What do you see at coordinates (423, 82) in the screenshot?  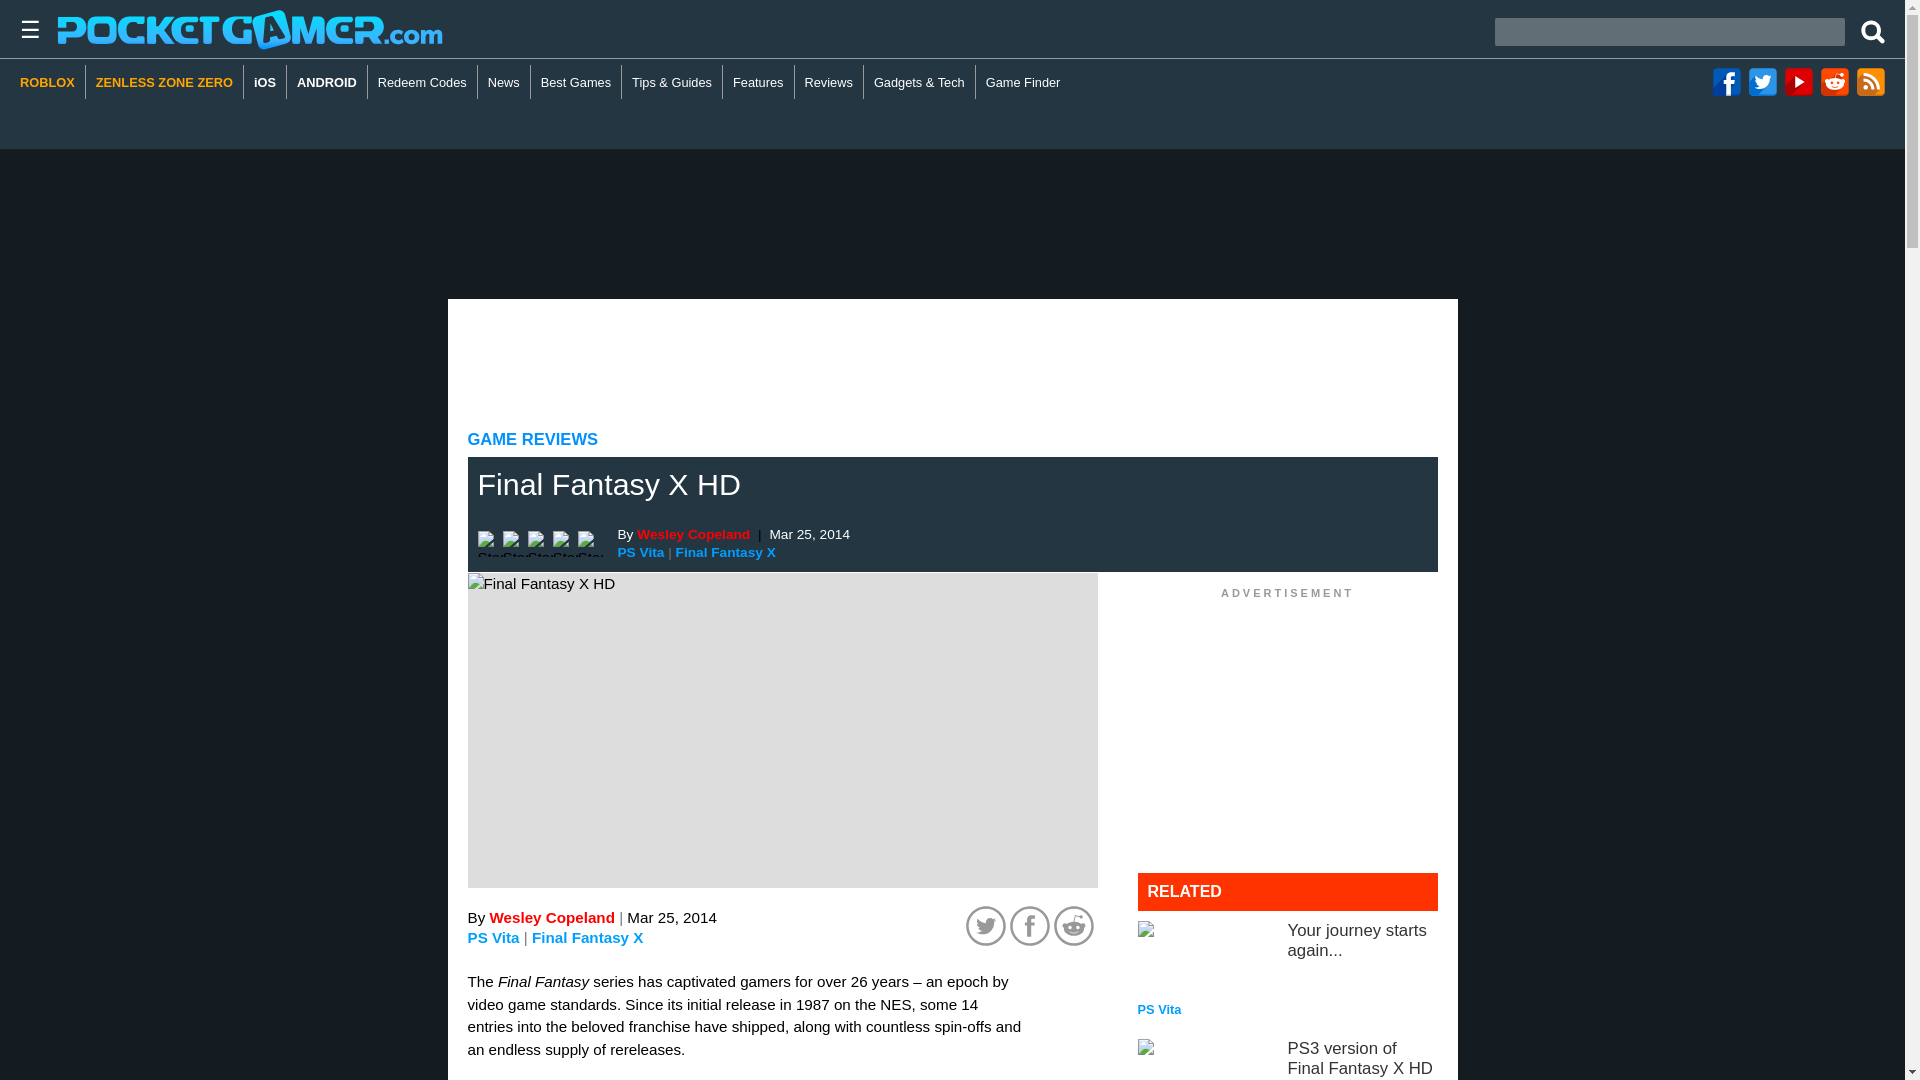 I see `Redeem Codes` at bounding box center [423, 82].